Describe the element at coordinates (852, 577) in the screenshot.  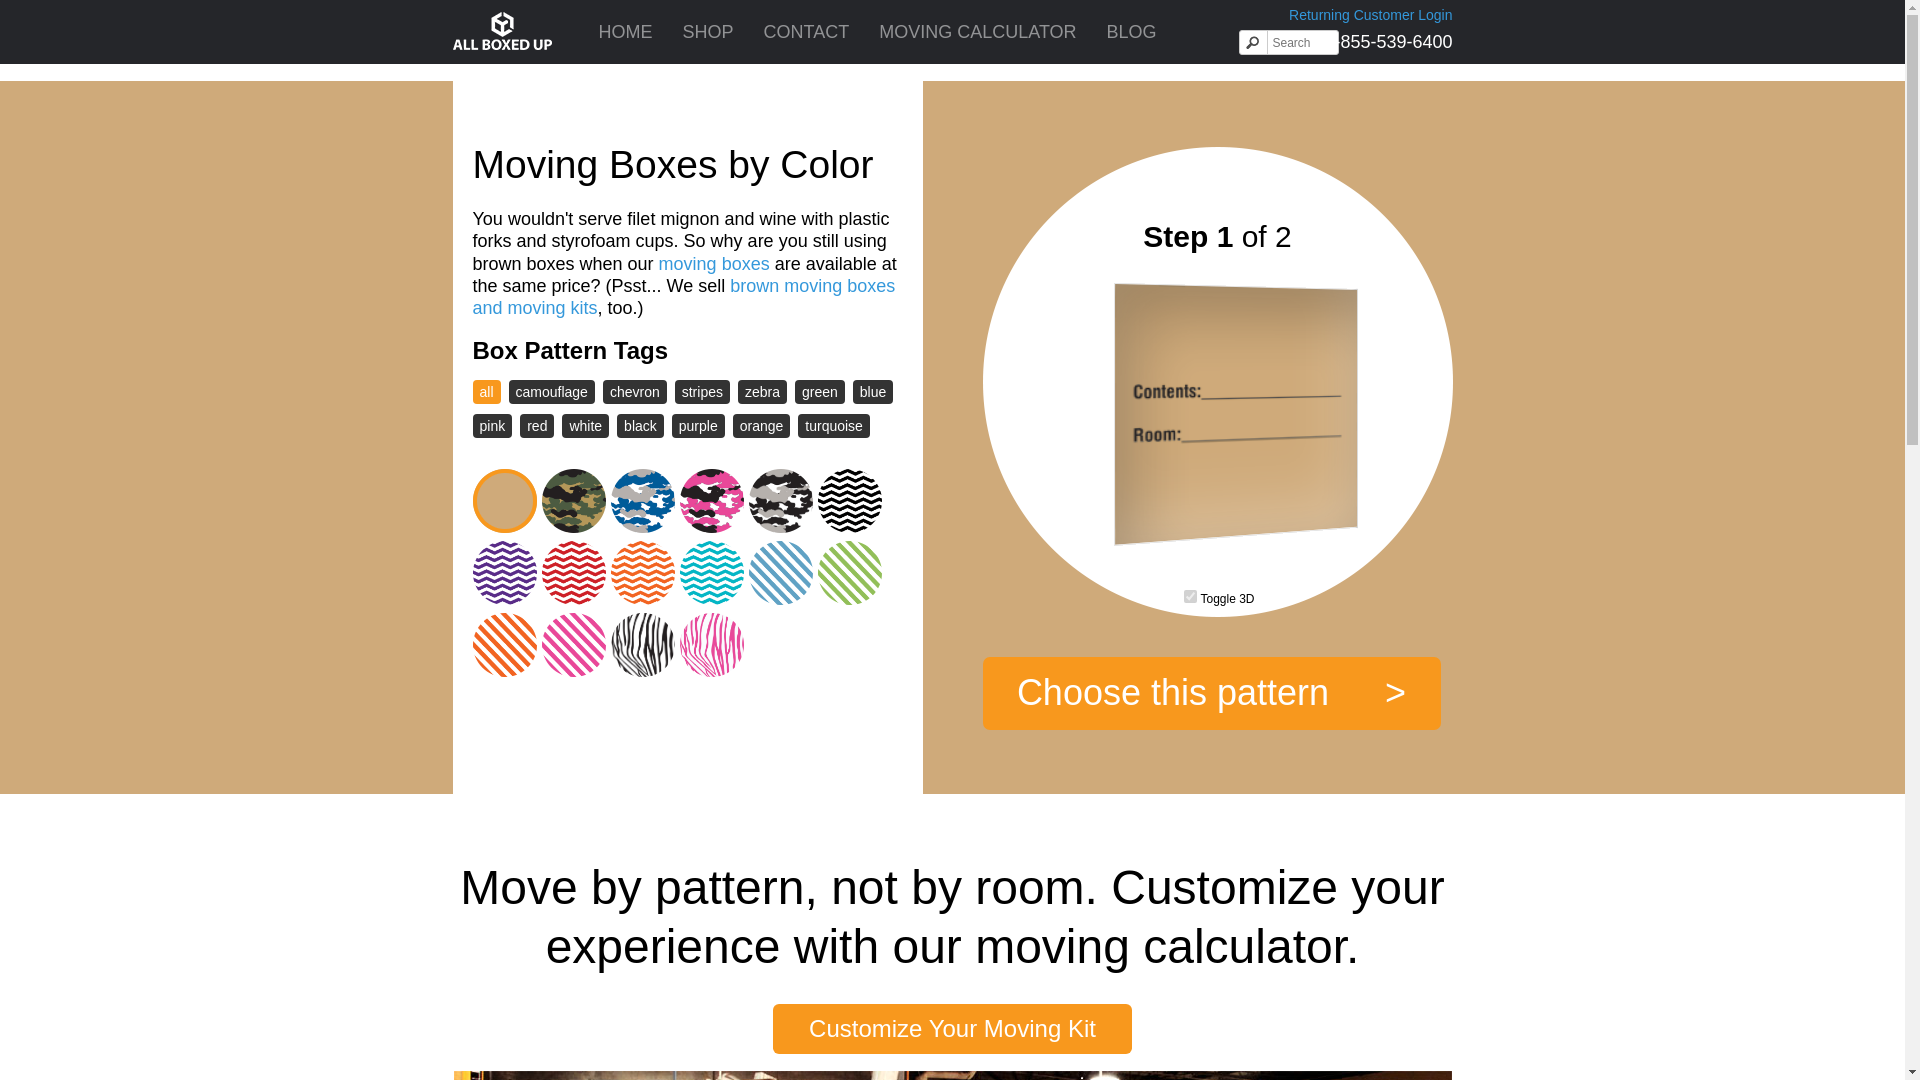
I see `Stripes Dark Green Moving Boxes` at that location.